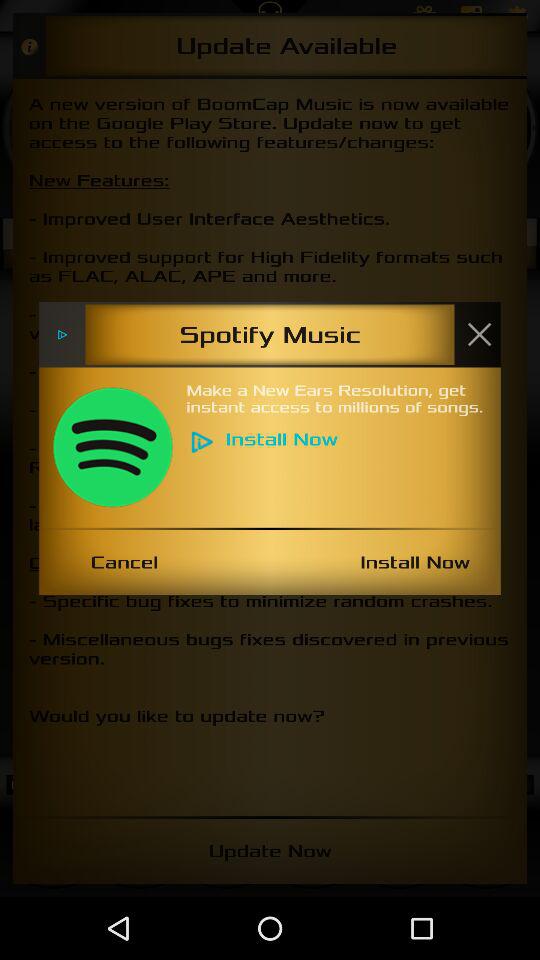  I want to click on swipe to the cancel item, so click(124, 562).